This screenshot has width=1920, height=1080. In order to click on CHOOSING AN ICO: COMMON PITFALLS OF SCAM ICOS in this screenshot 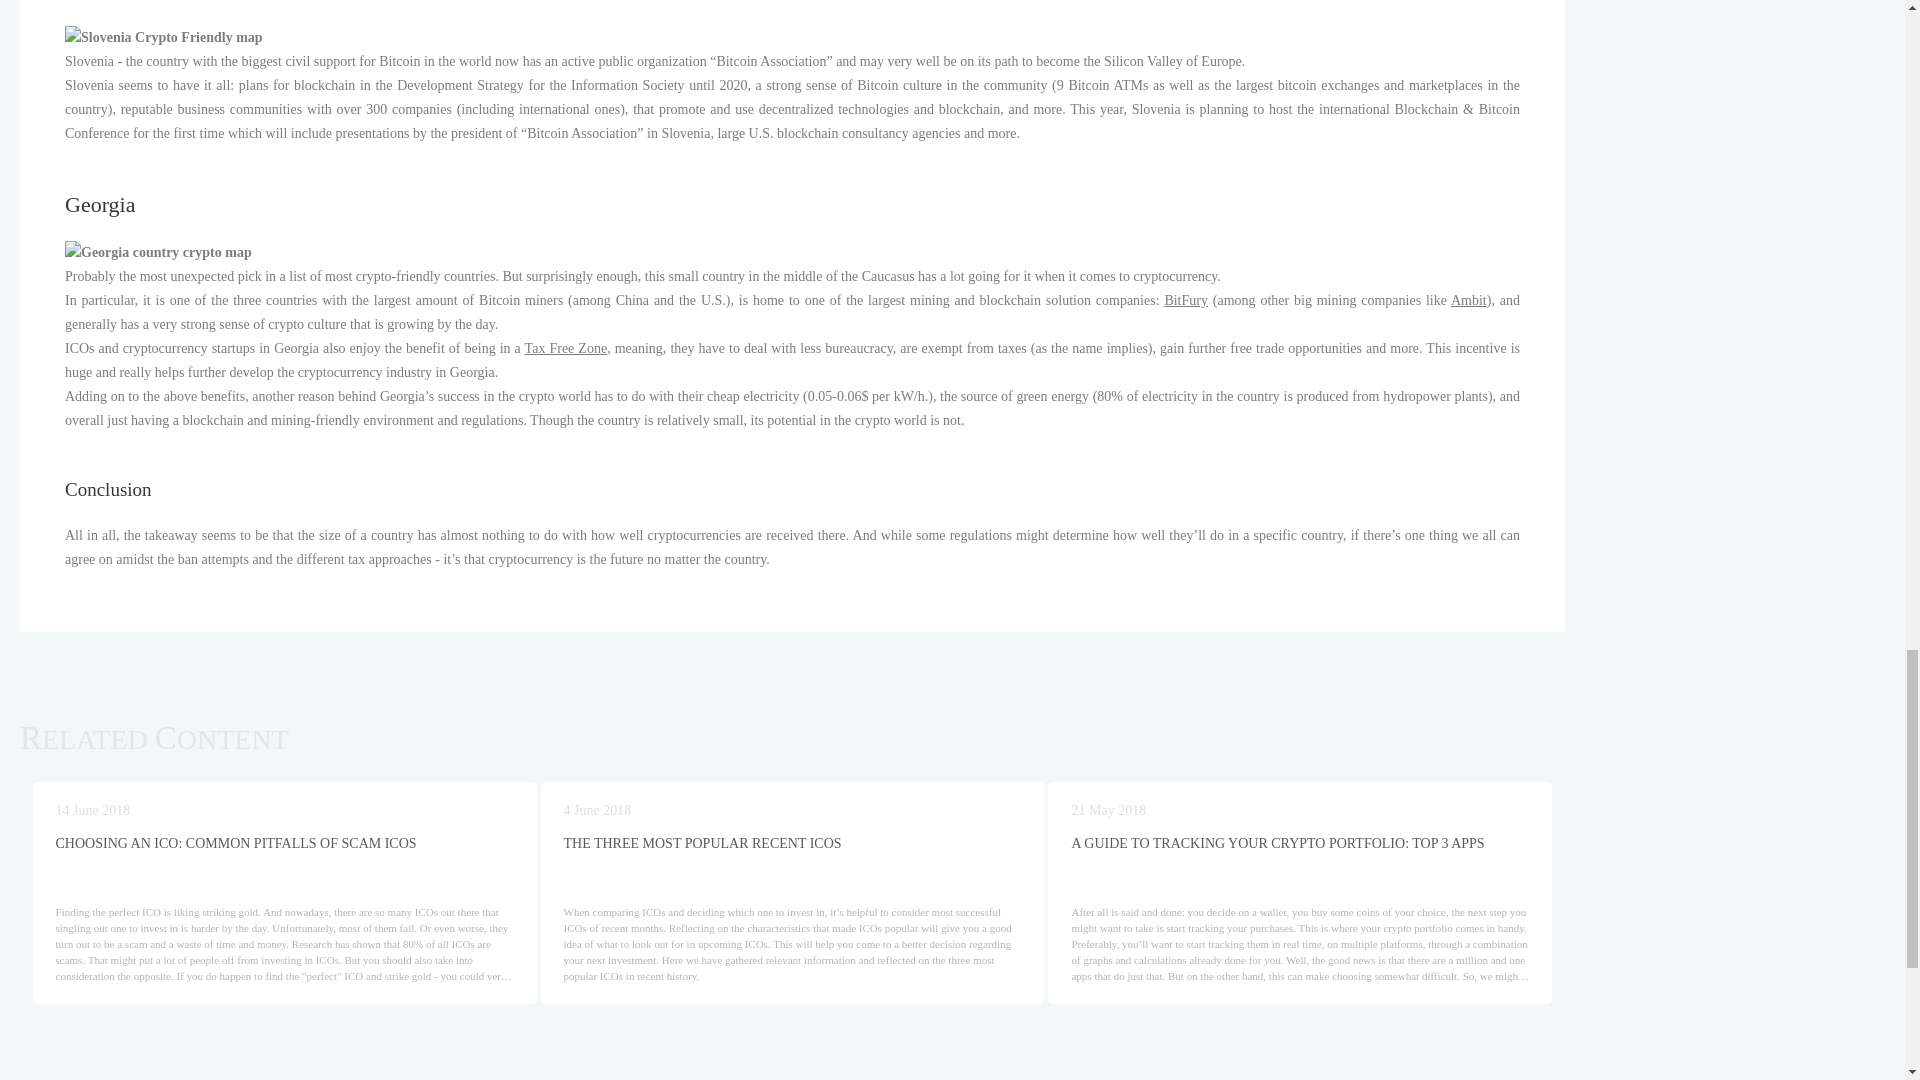, I will do `click(284, 850)`.